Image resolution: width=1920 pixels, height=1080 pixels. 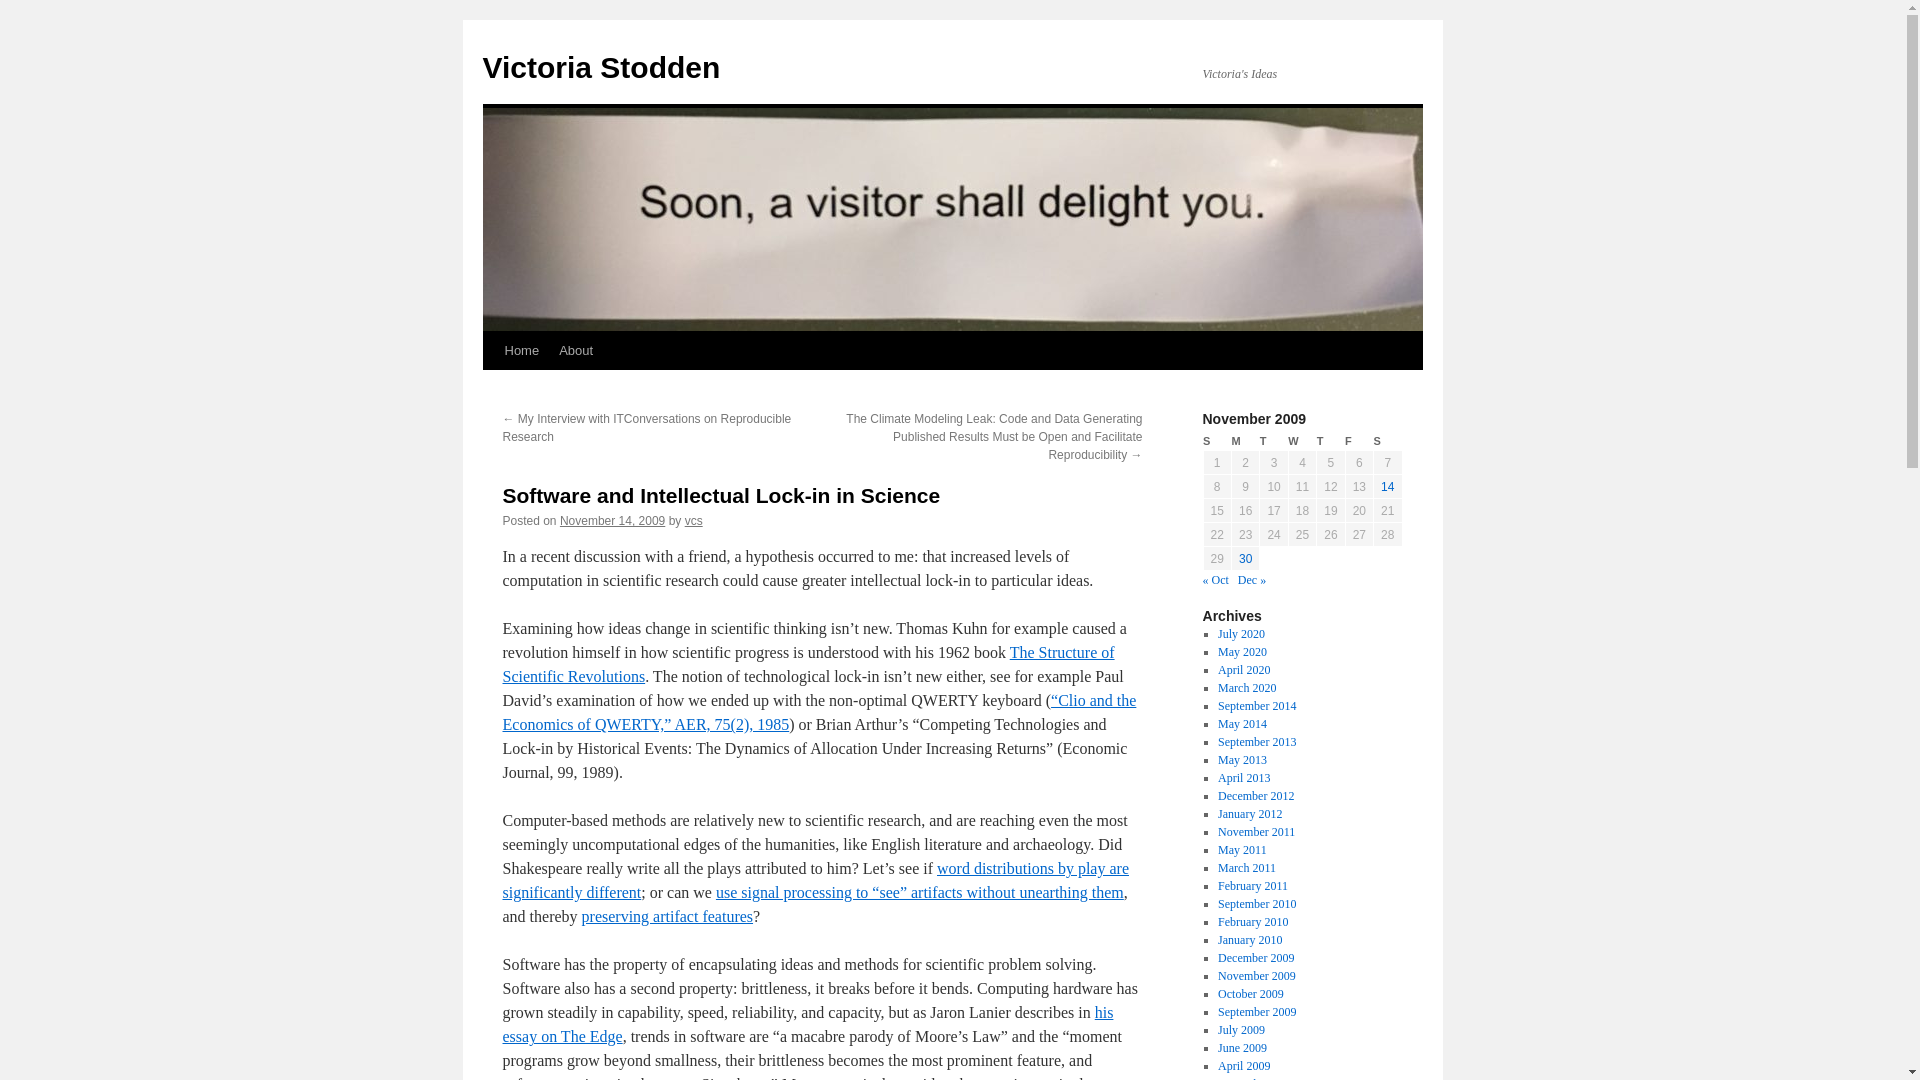 I want to click on Home, so click(x=521, y=350).